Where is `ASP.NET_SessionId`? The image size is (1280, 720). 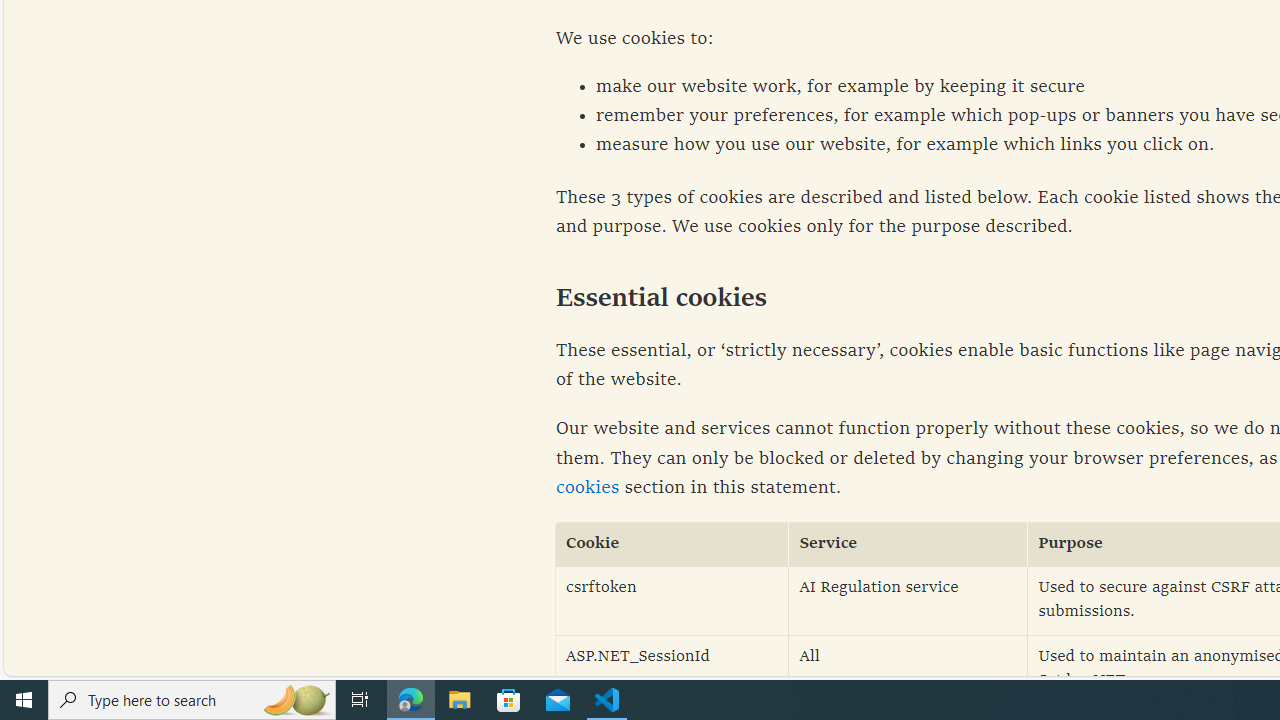
ASP.NET_SessionId is located at coordinates (672, 670).